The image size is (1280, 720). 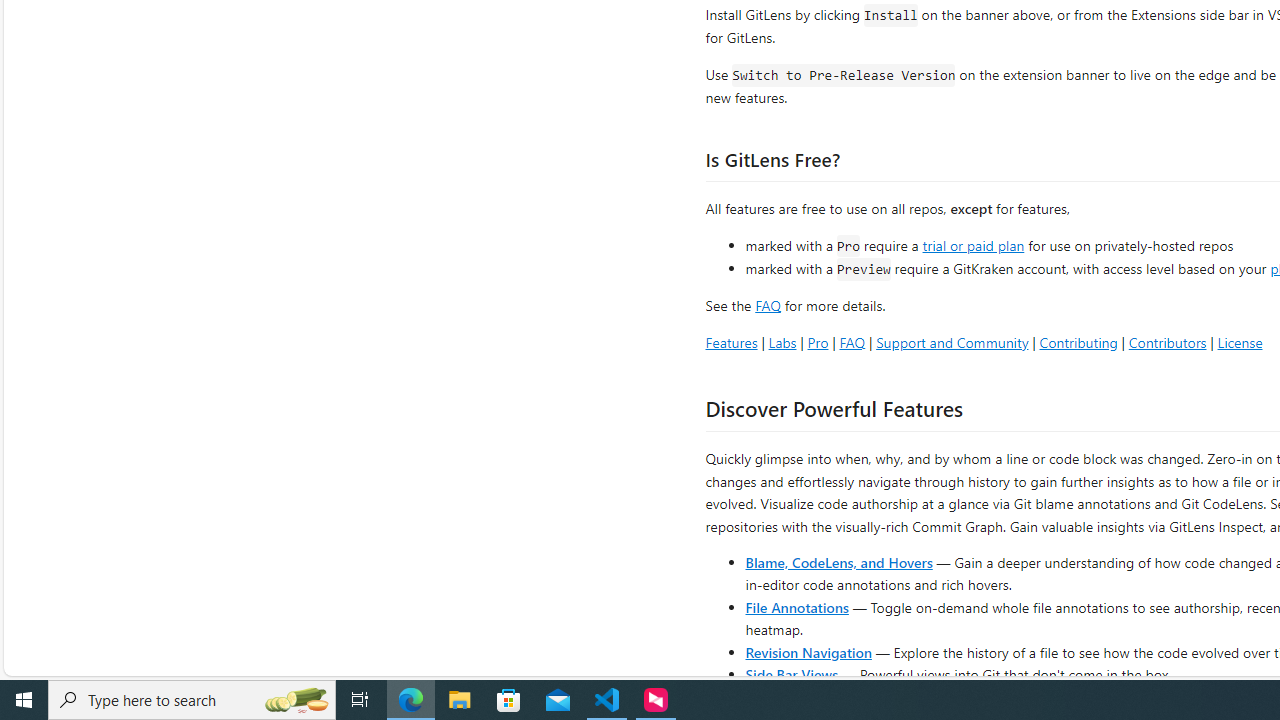 What do you see at coordinates (731, 342) in the screenshot?
I see `Features` at bounding box center [731, 342].